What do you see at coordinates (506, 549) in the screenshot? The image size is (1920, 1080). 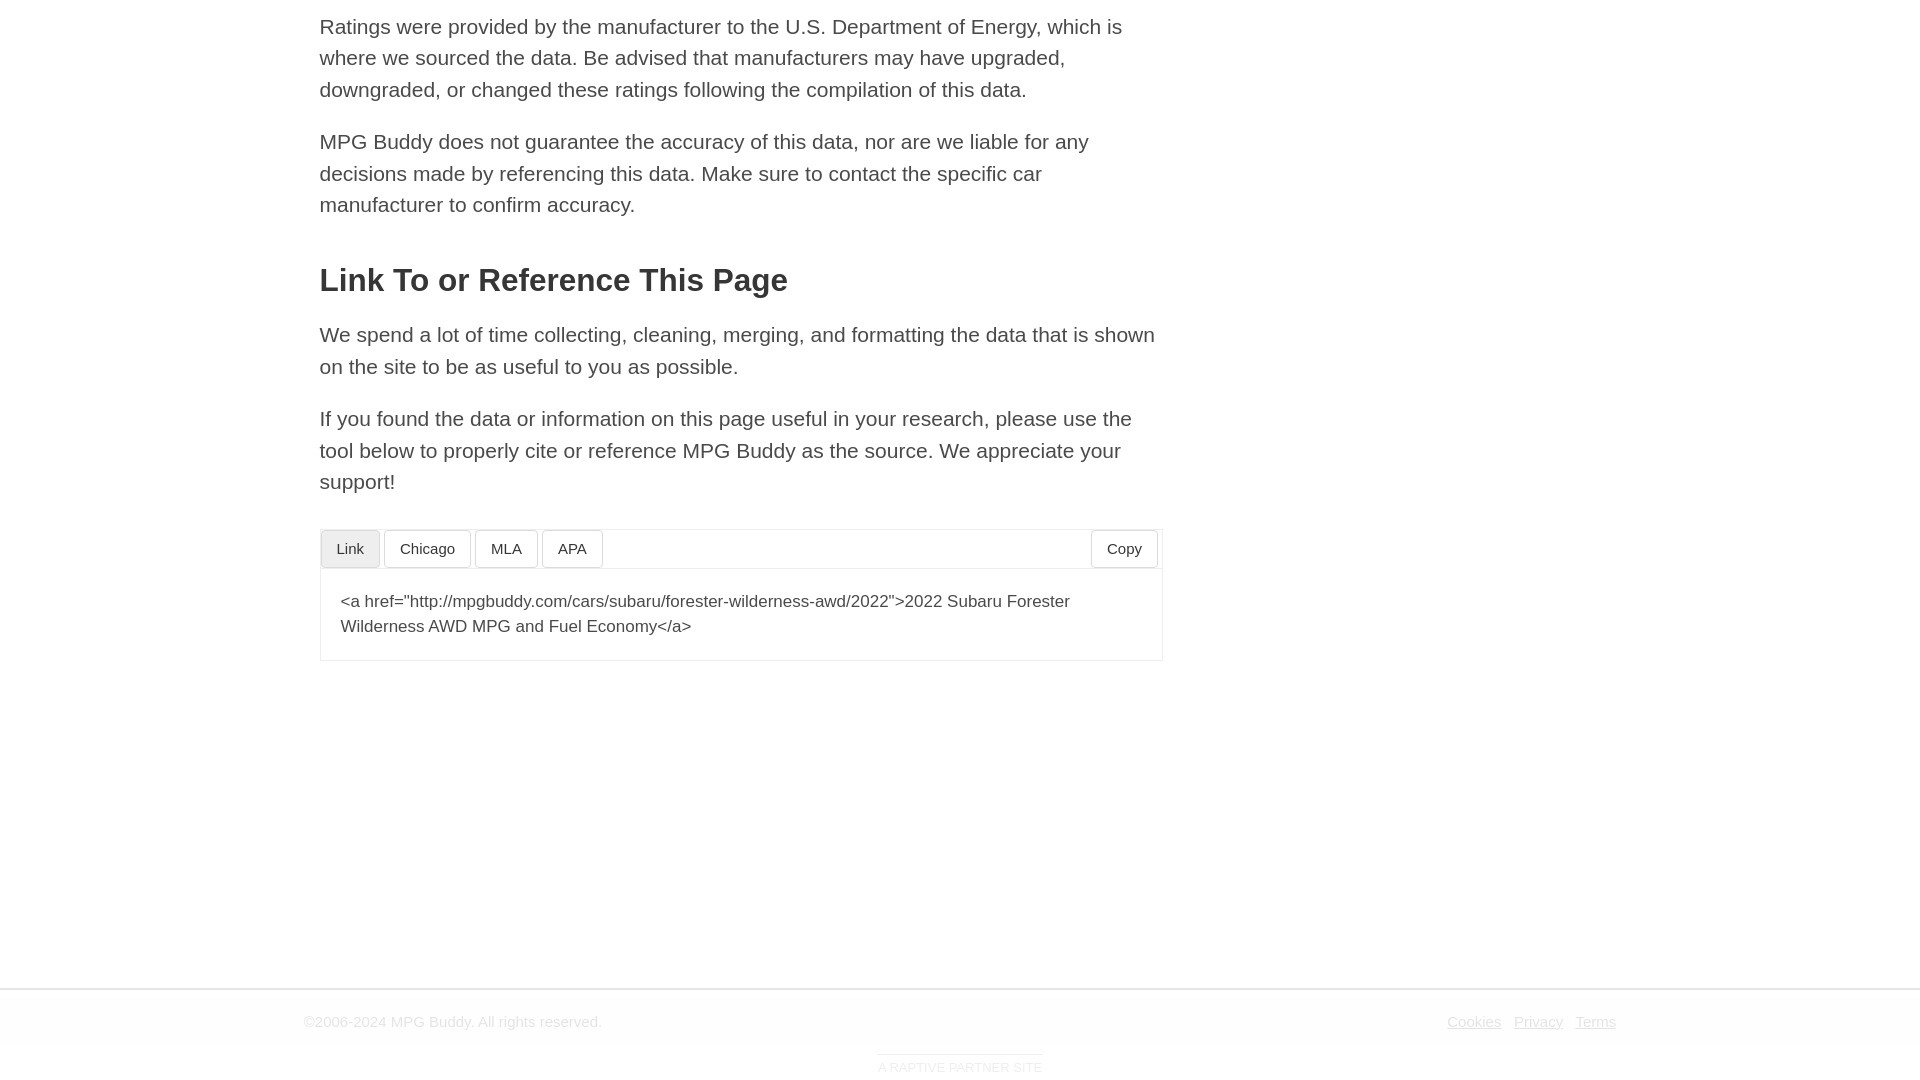 I see `MLA` at bounding box center [506, 549].